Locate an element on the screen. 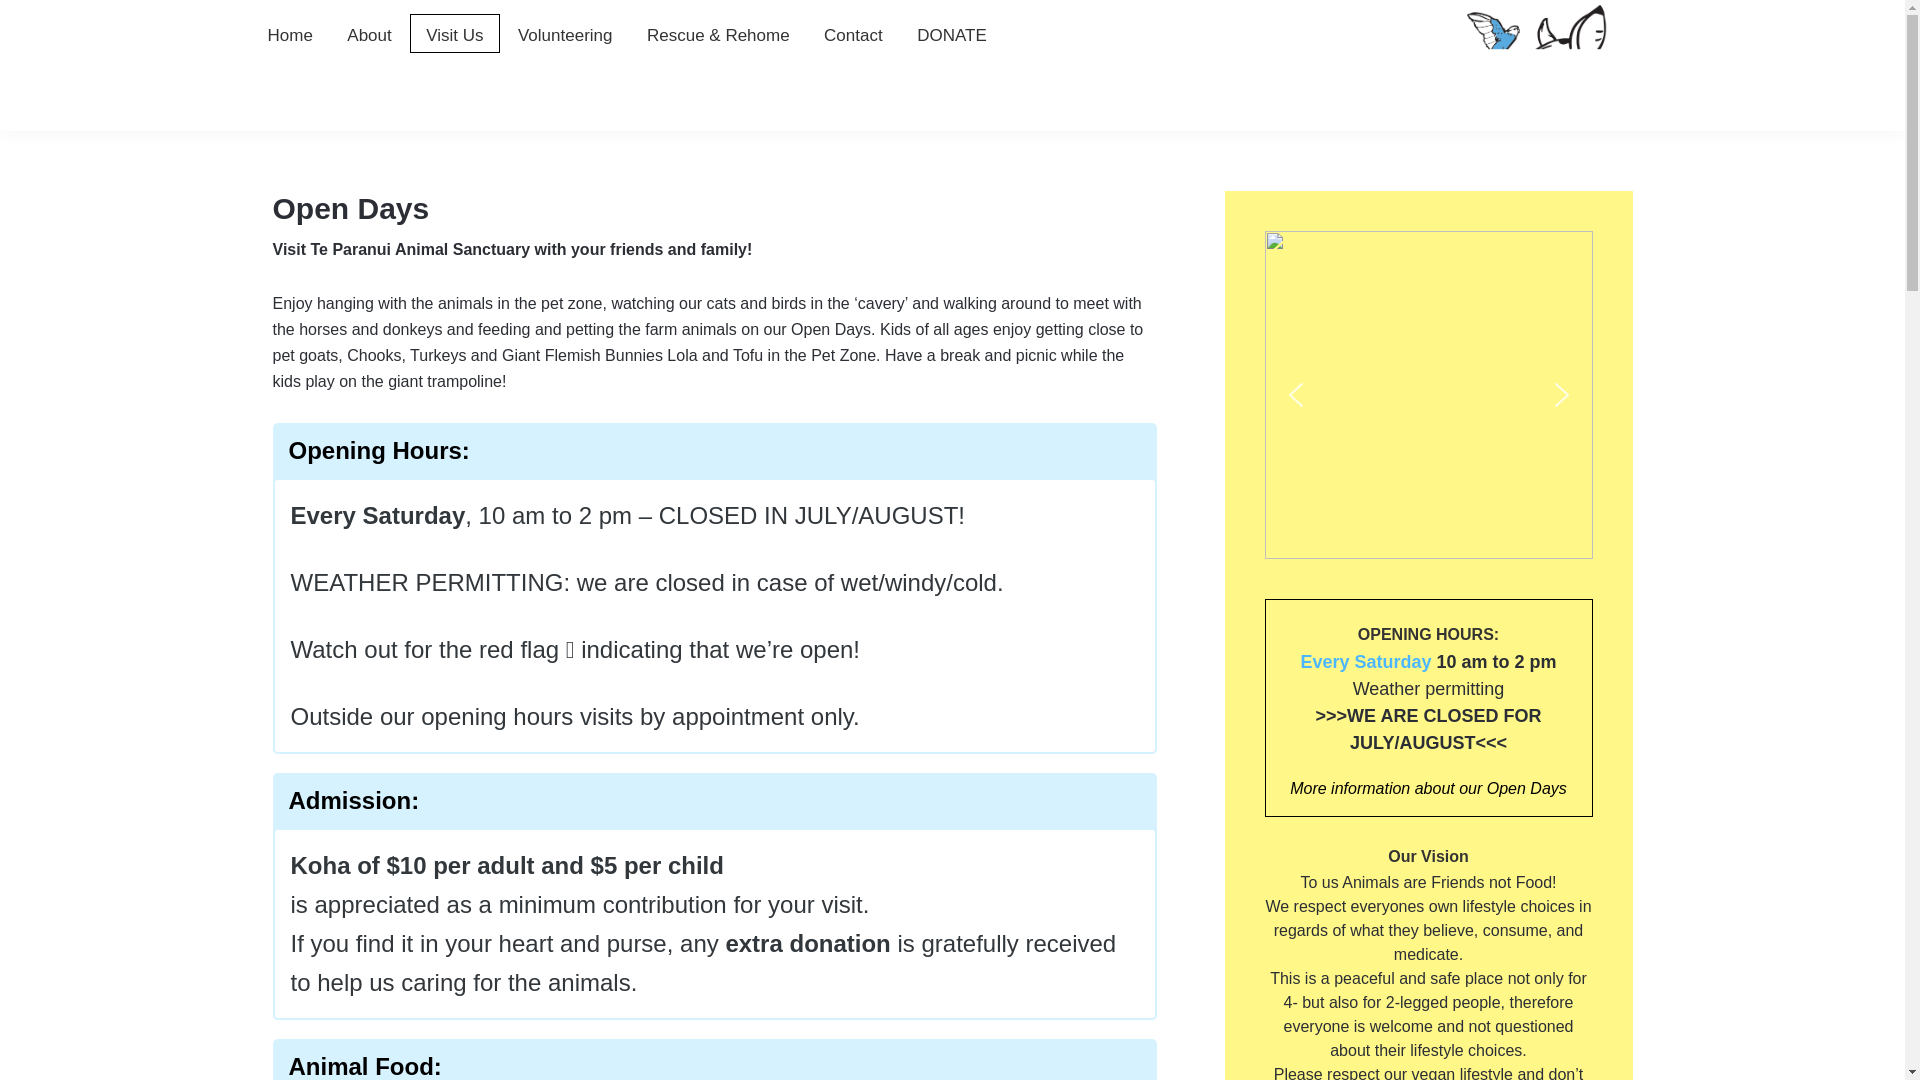 Image resolution: width=1920 pixels, height=1080 pixels. Contact is located at coordinates (853, 36).